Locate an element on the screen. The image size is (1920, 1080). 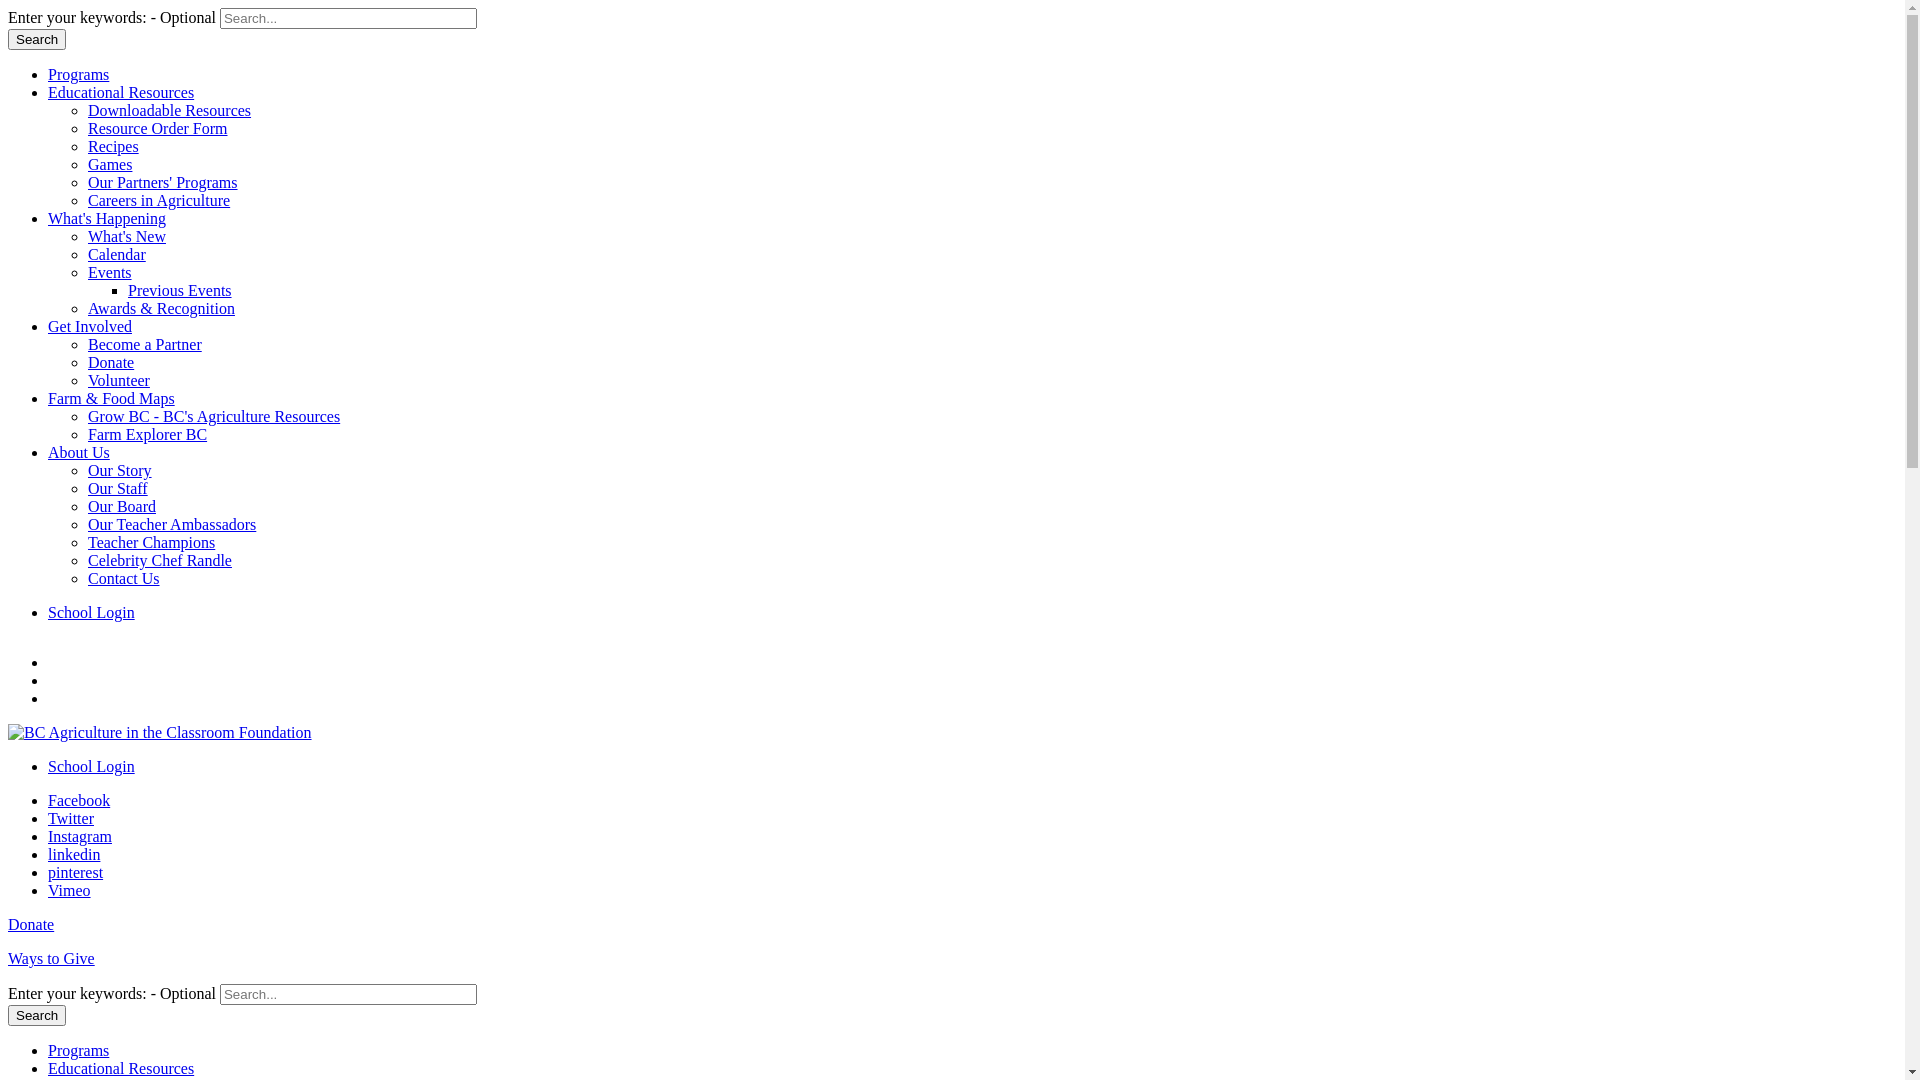
Our Story is located at coordinates (120, 470).